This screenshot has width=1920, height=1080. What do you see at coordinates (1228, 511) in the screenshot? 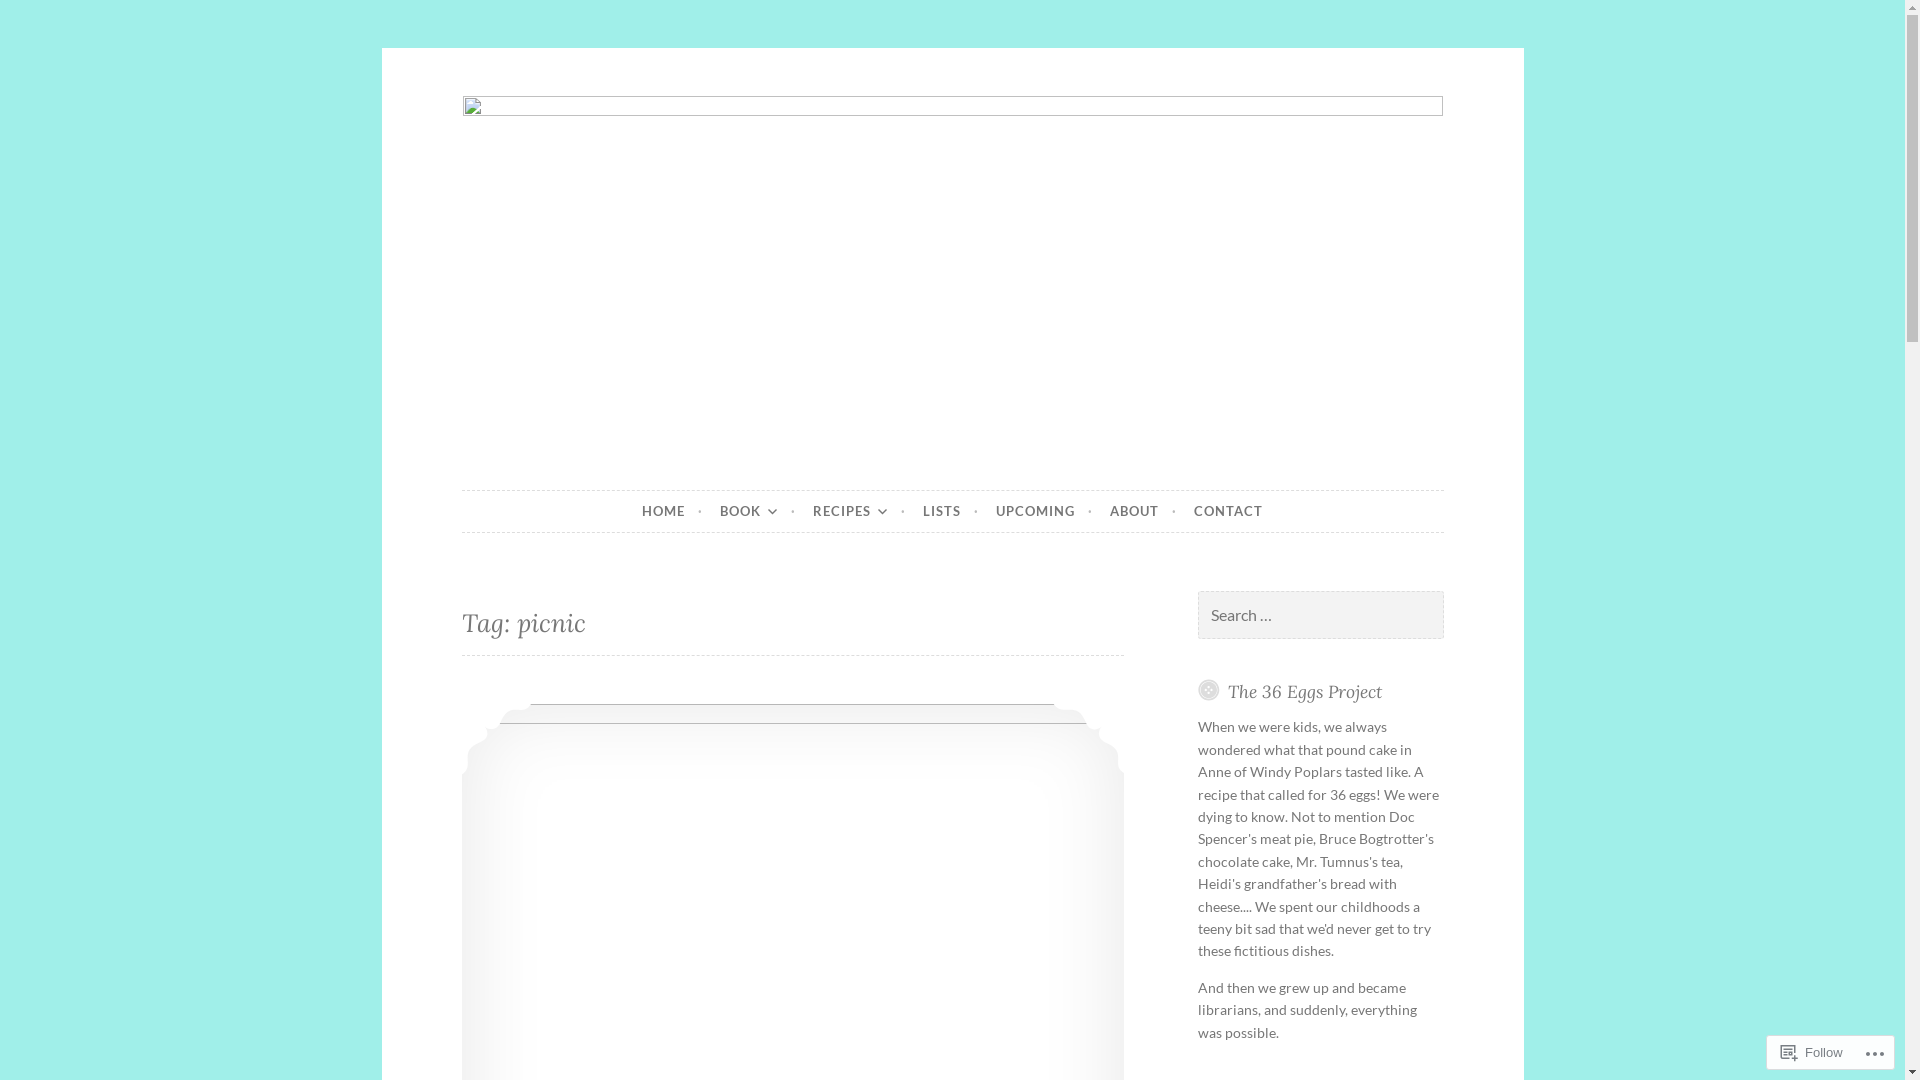
I see `CONTACT` at bounding box center [1228, 511].